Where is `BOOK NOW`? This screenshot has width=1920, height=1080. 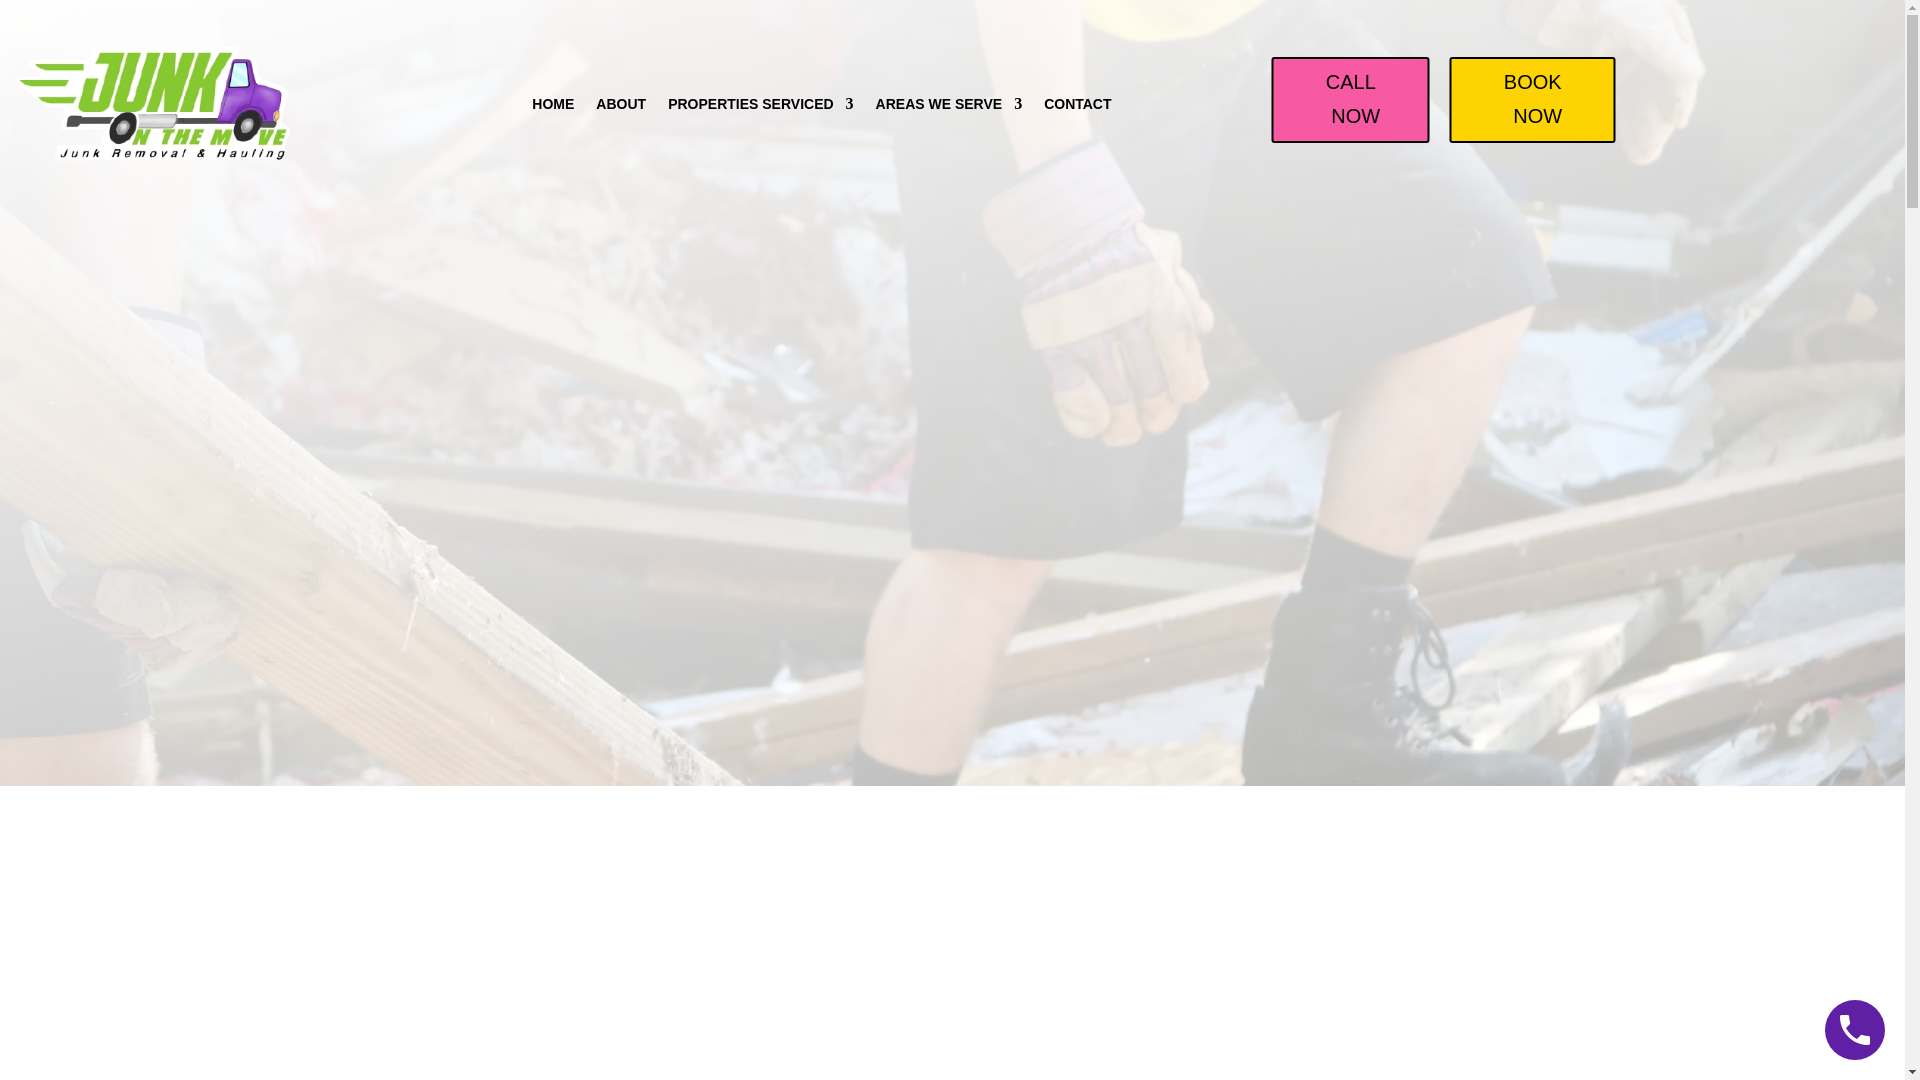 BOOK NOW is located at coordinates (1532, 100).